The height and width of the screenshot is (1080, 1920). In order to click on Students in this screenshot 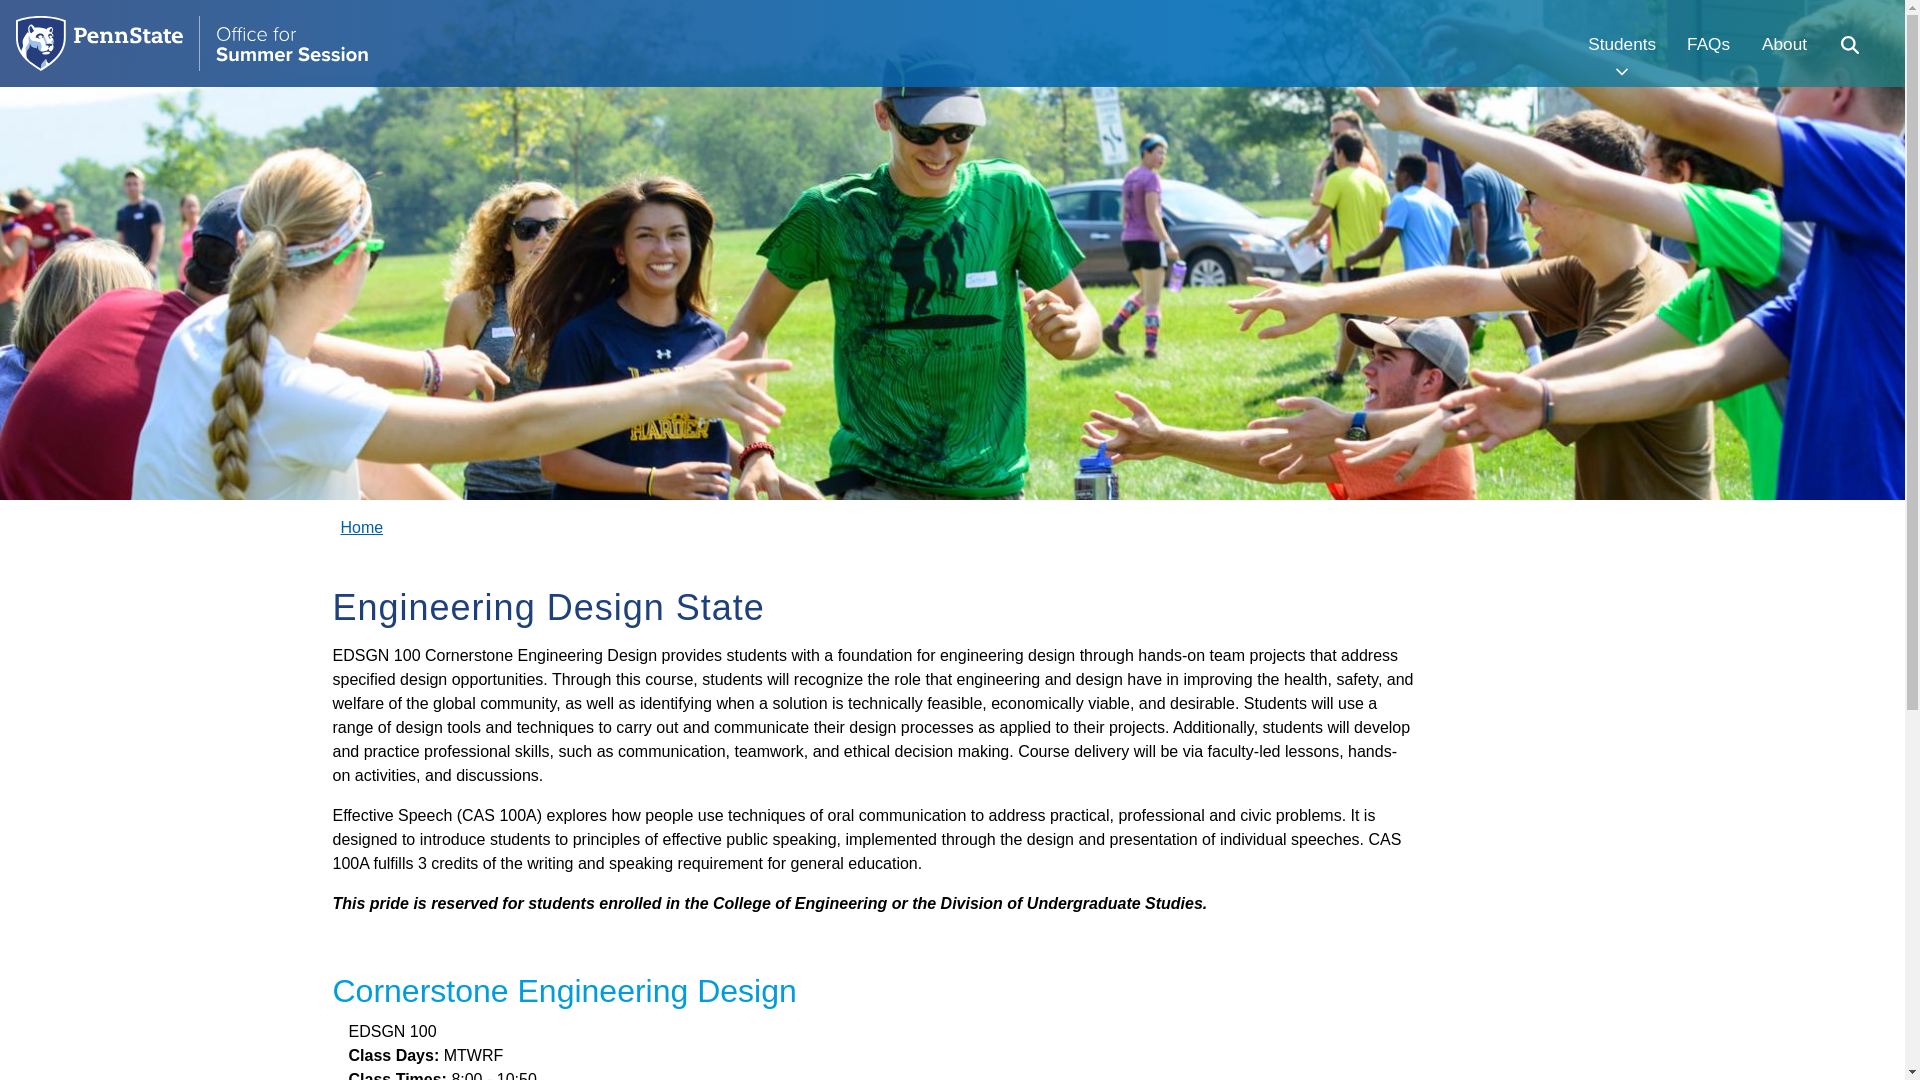, I will do `click(1621, 44)`.